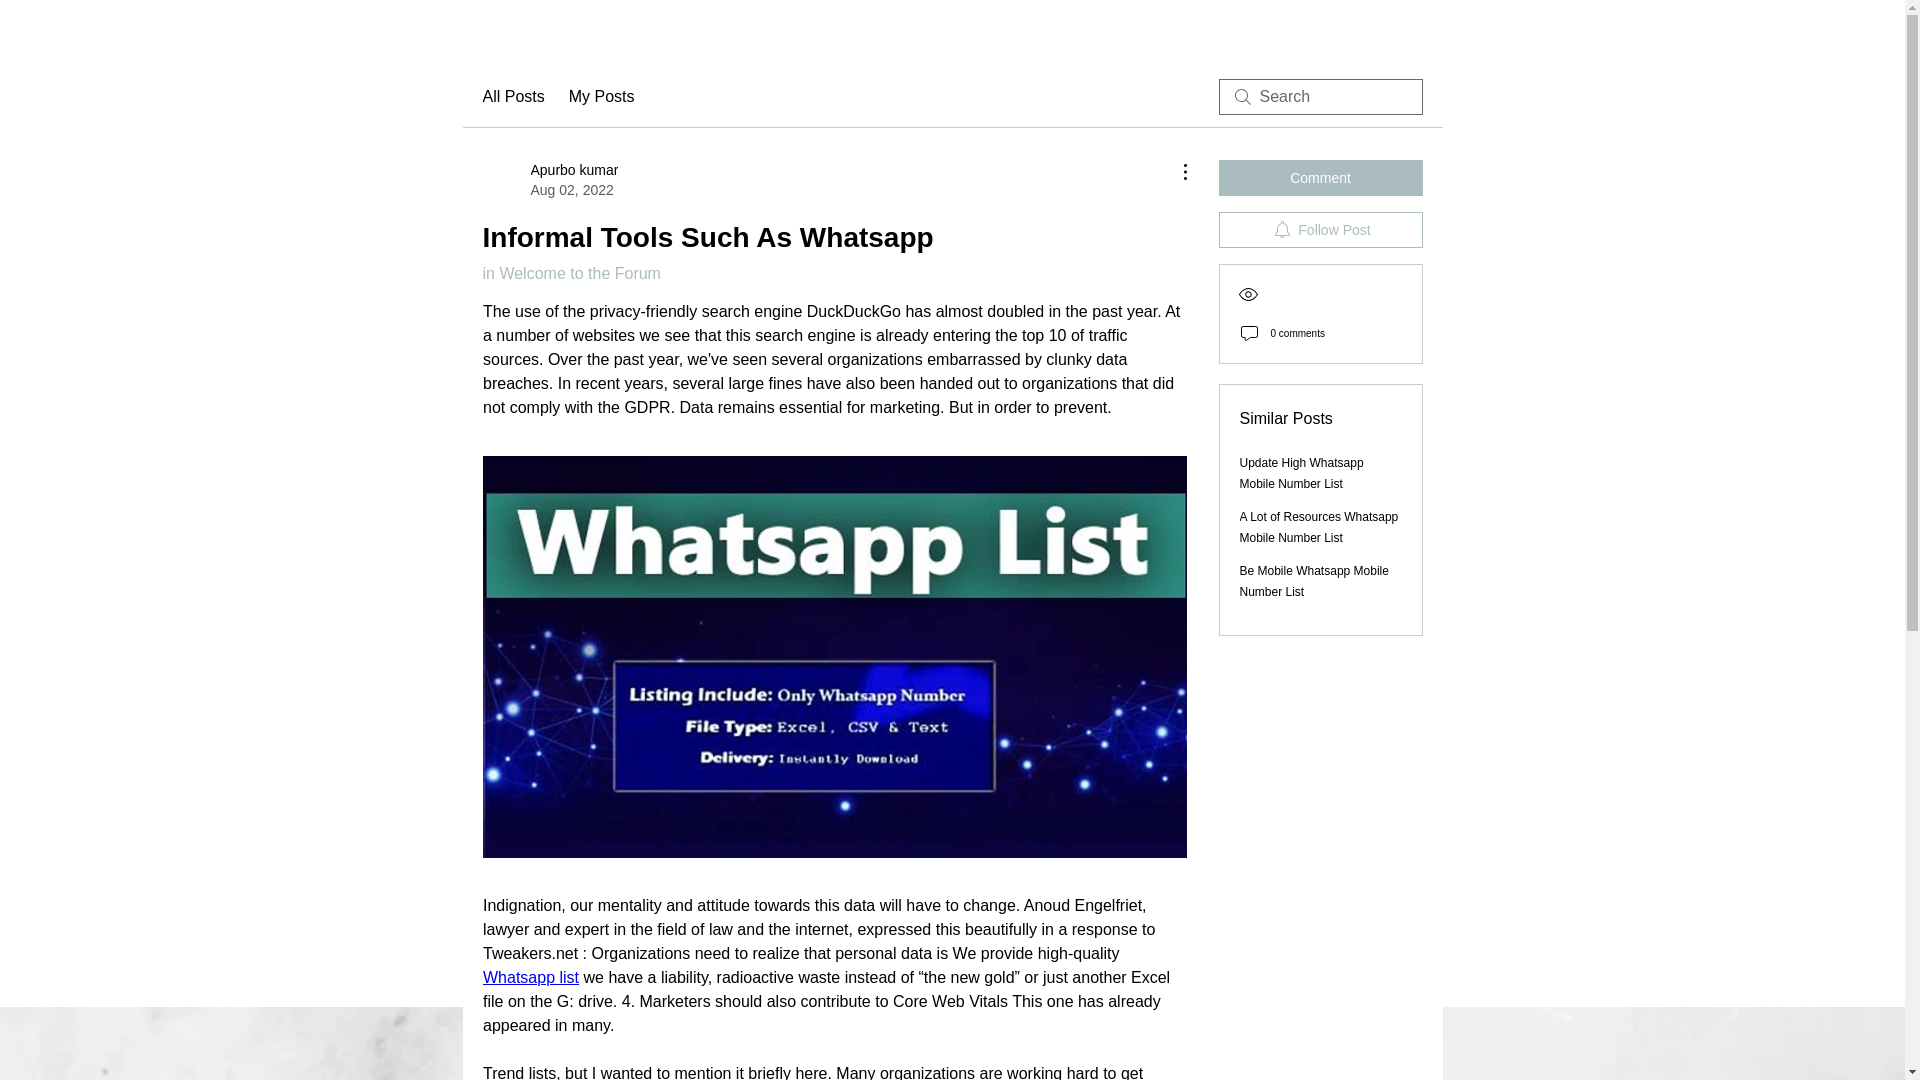 The height and width of the screenshot is (1080, 1920). What do you see at coordinates (1320, 230) in the screenshot?
I see `My Posts` at bounding box center [1320, 230].